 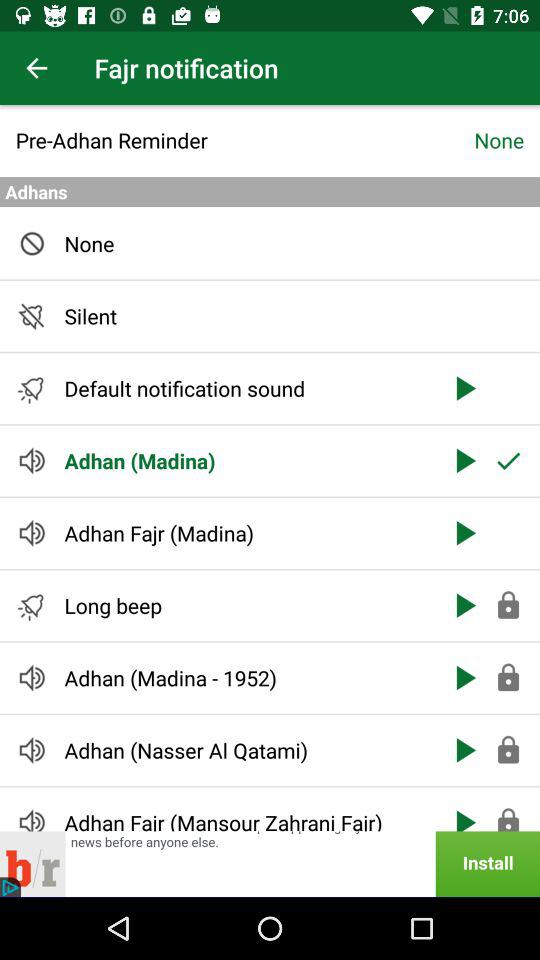 What do you see at coordinates (270, 192) in the screenshot?
I see `tap adhans` at bounding box center [270, 192].